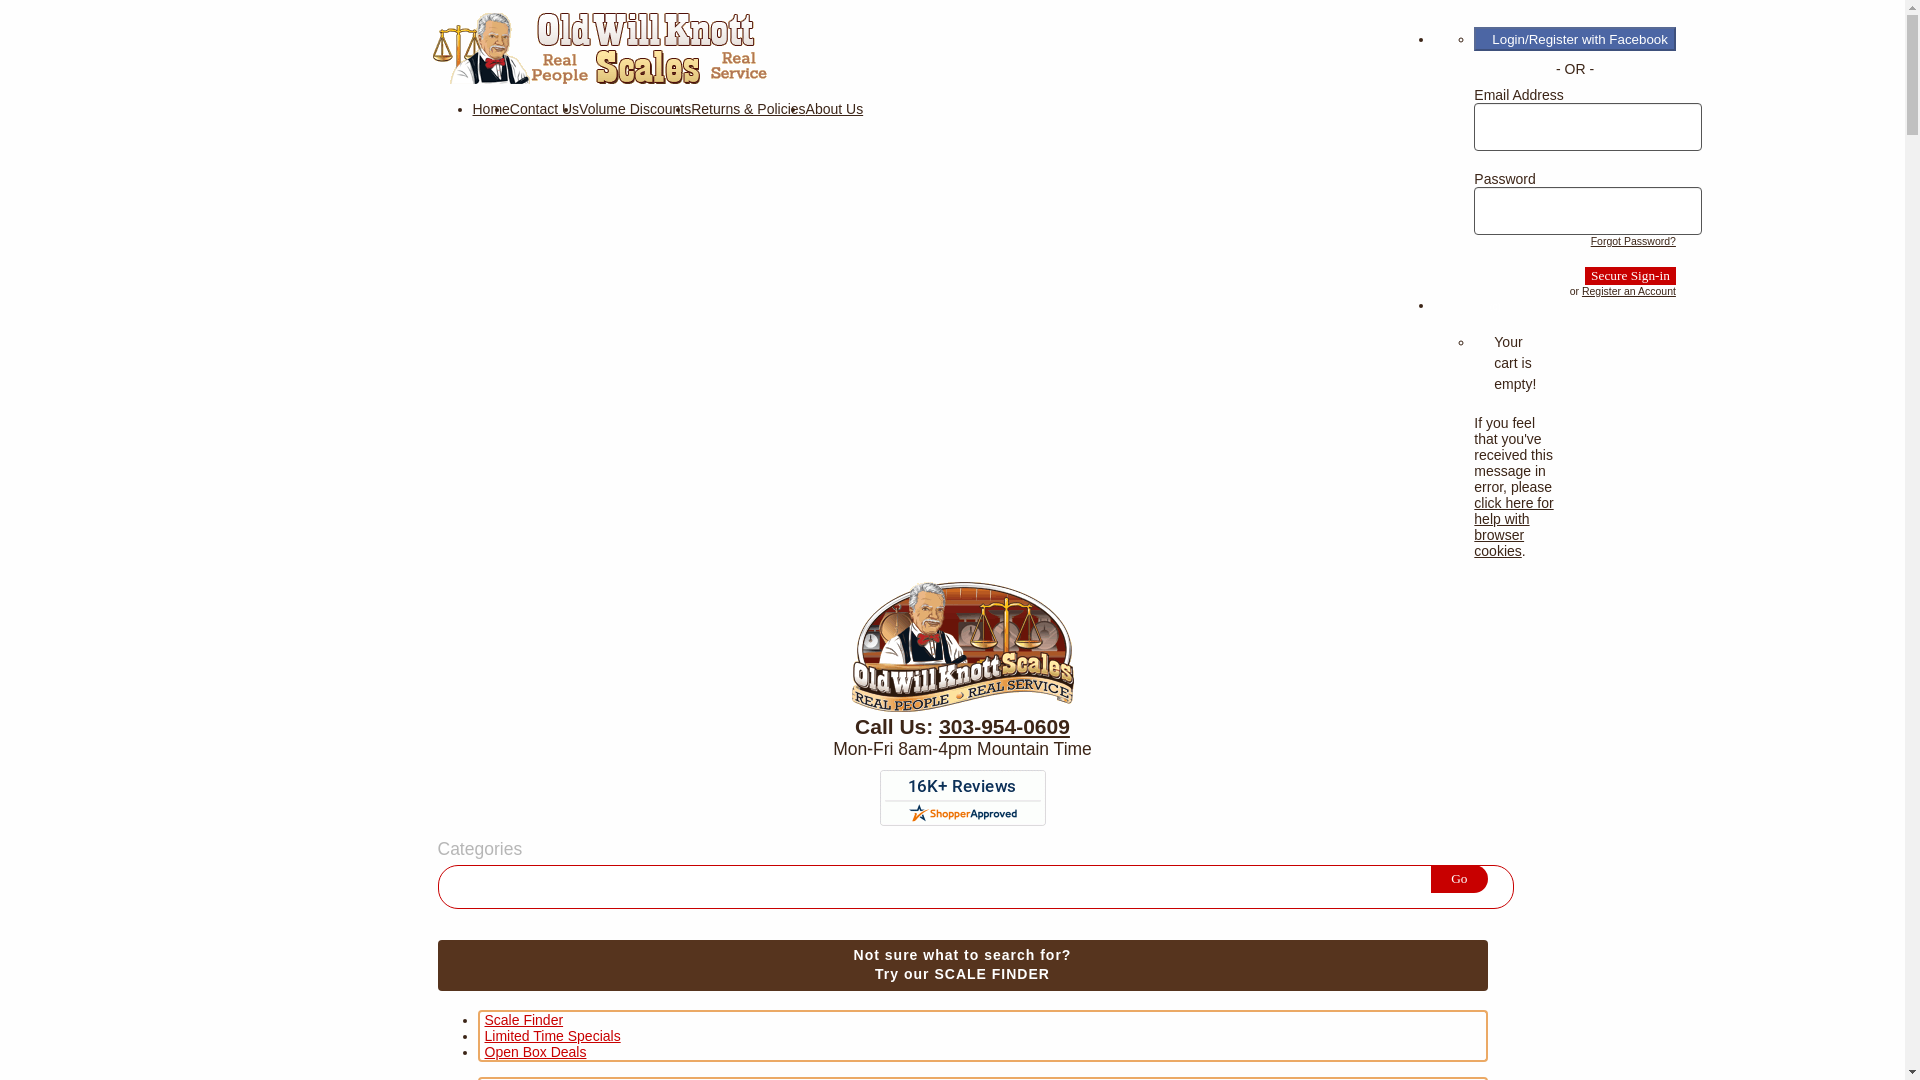 Image resolution: width=1920 pixels, height=1080 pixels. I want to click on Register an Account, so click(635, 108).